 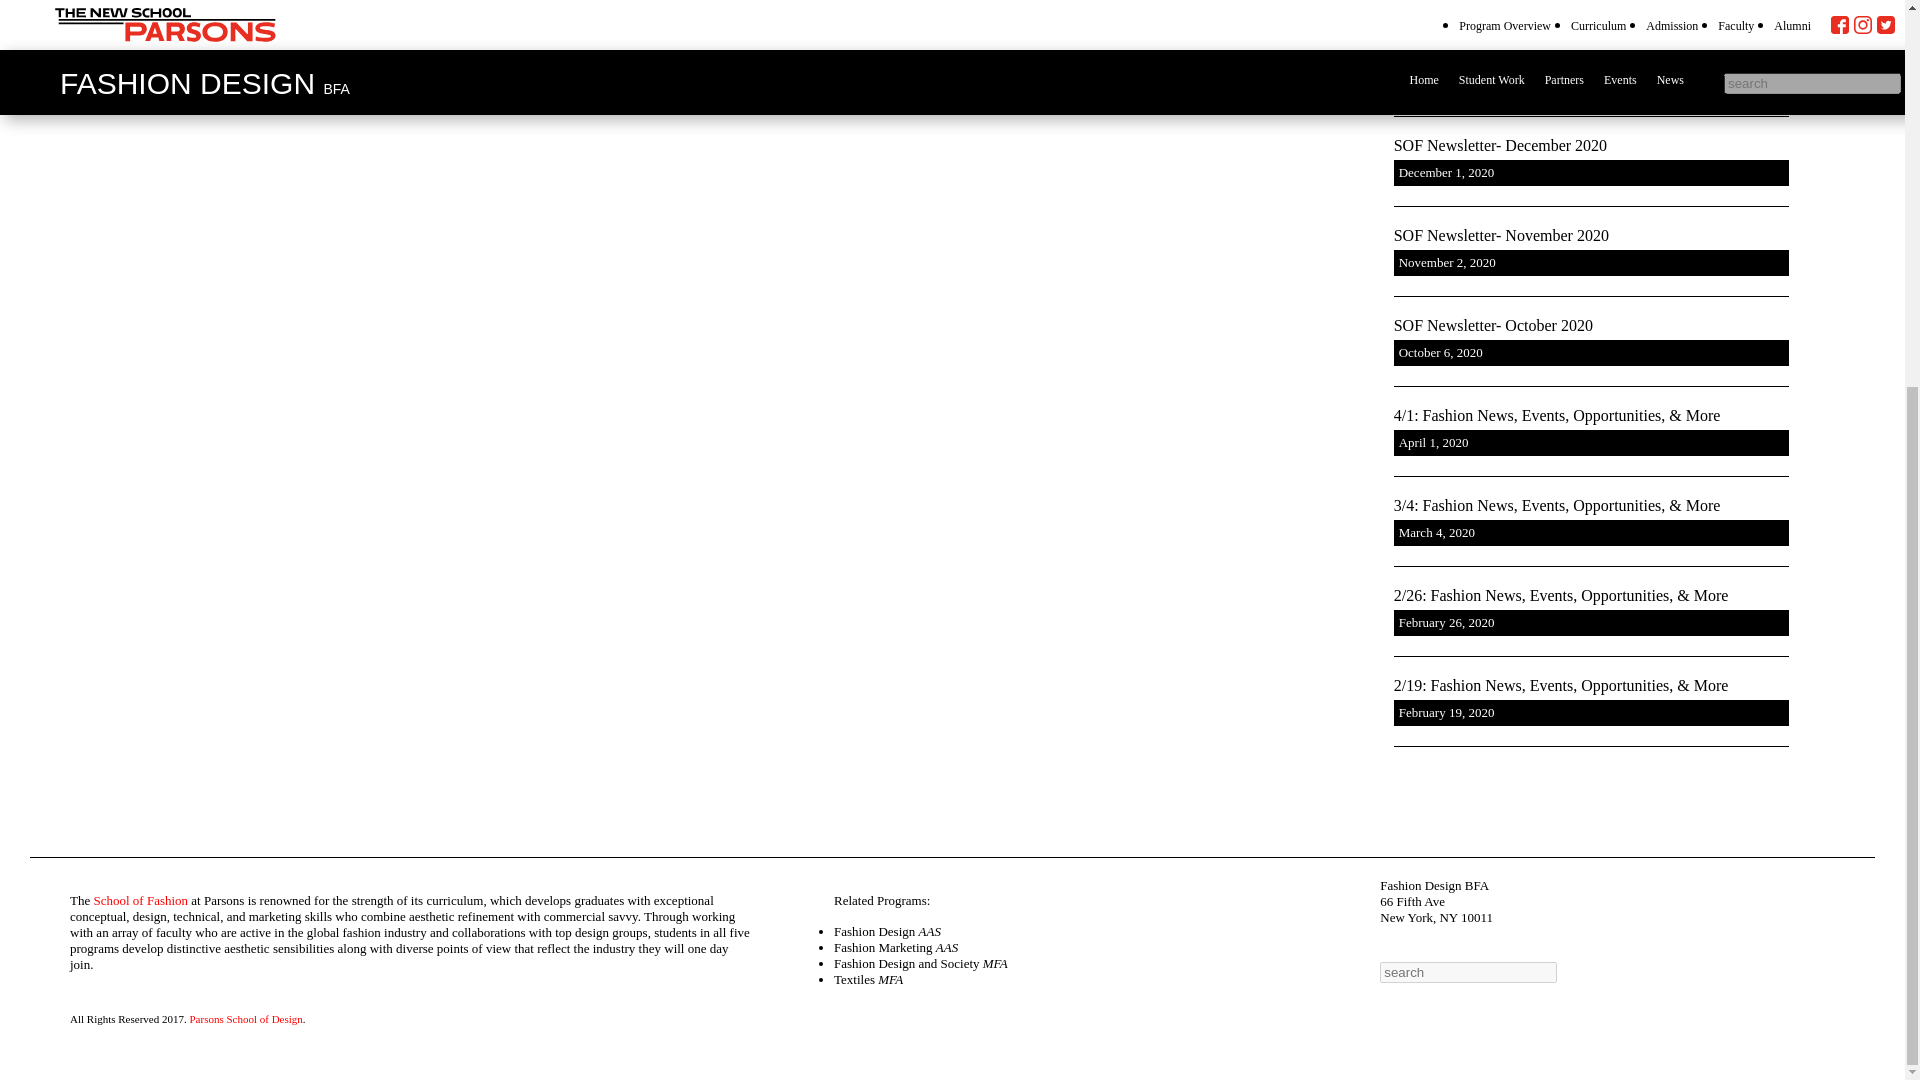 I want to click on SOF Newsletter- December 2020, so click(x=1591, y=146).